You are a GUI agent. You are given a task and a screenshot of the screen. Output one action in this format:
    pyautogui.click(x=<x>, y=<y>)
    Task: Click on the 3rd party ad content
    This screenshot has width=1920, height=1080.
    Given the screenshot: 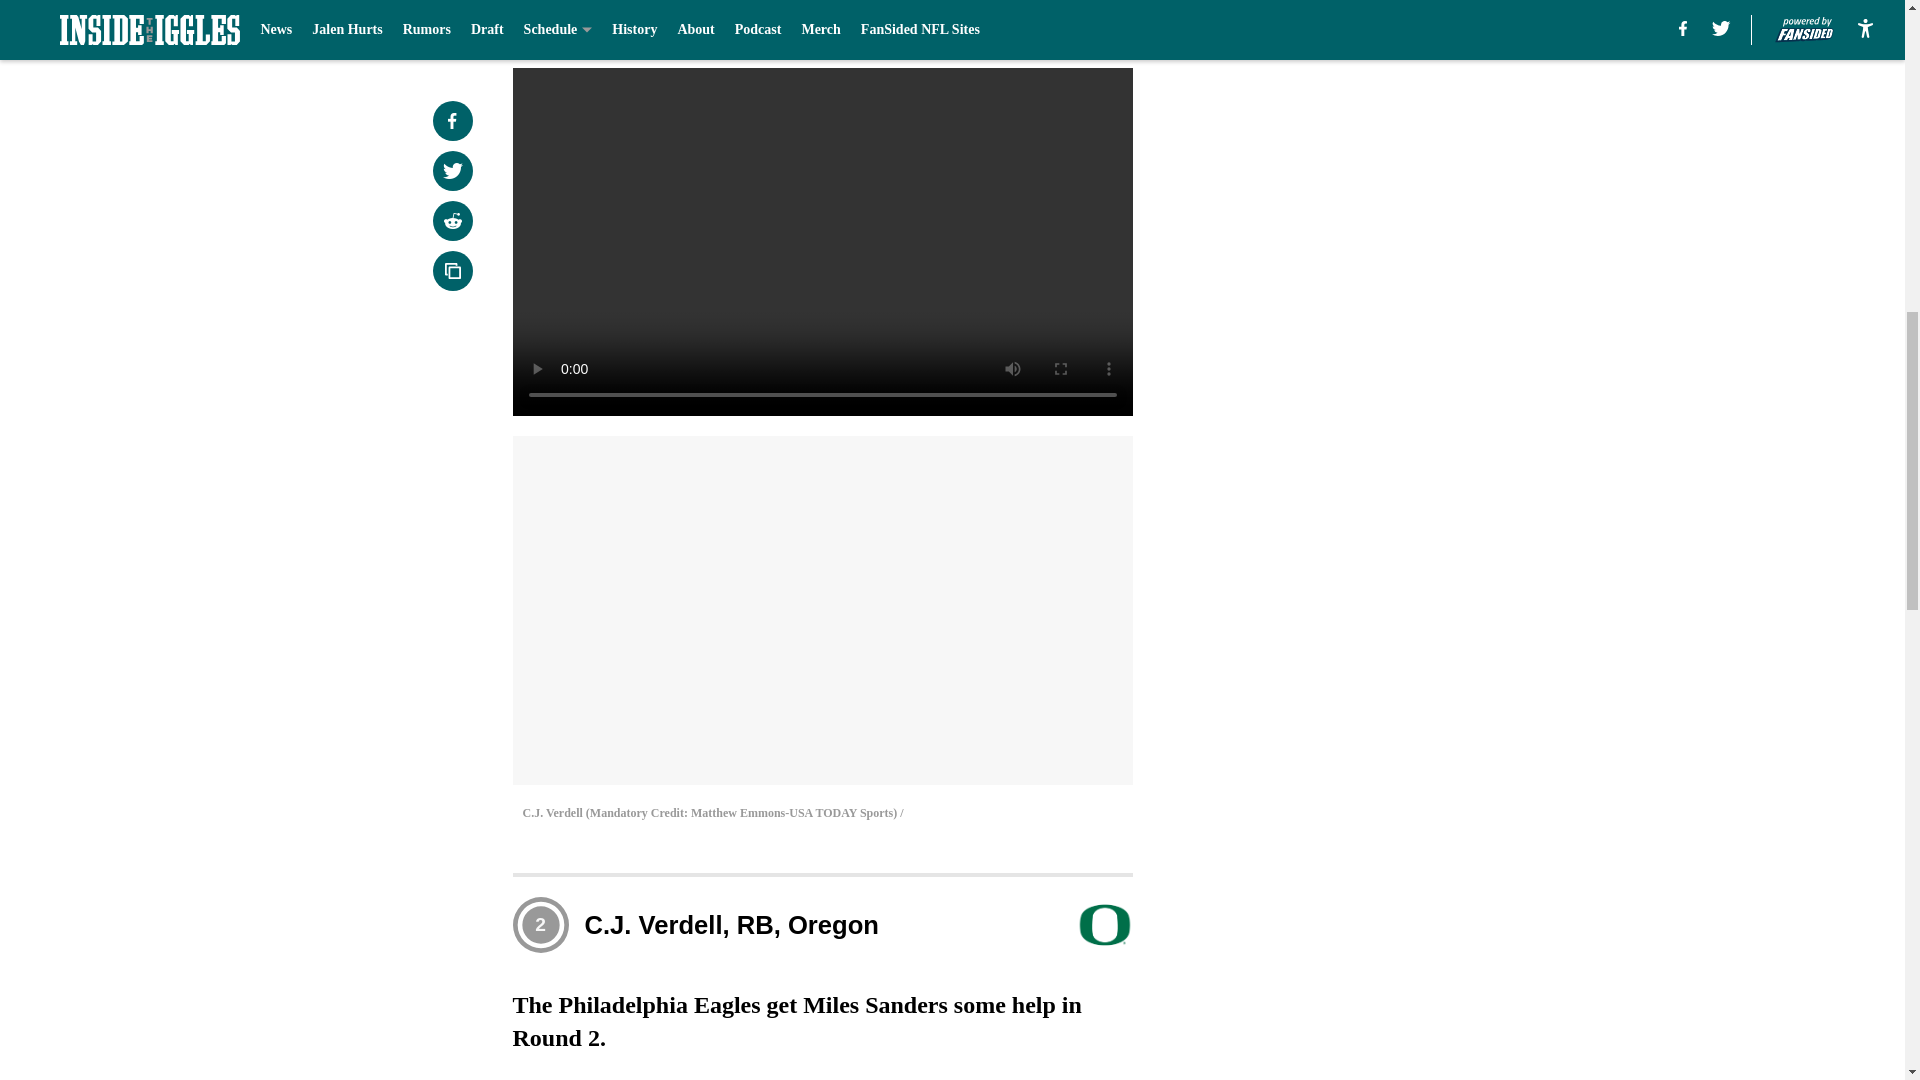 What is the action you would take?
    pyautogui.click(x=1382, y=132)
    